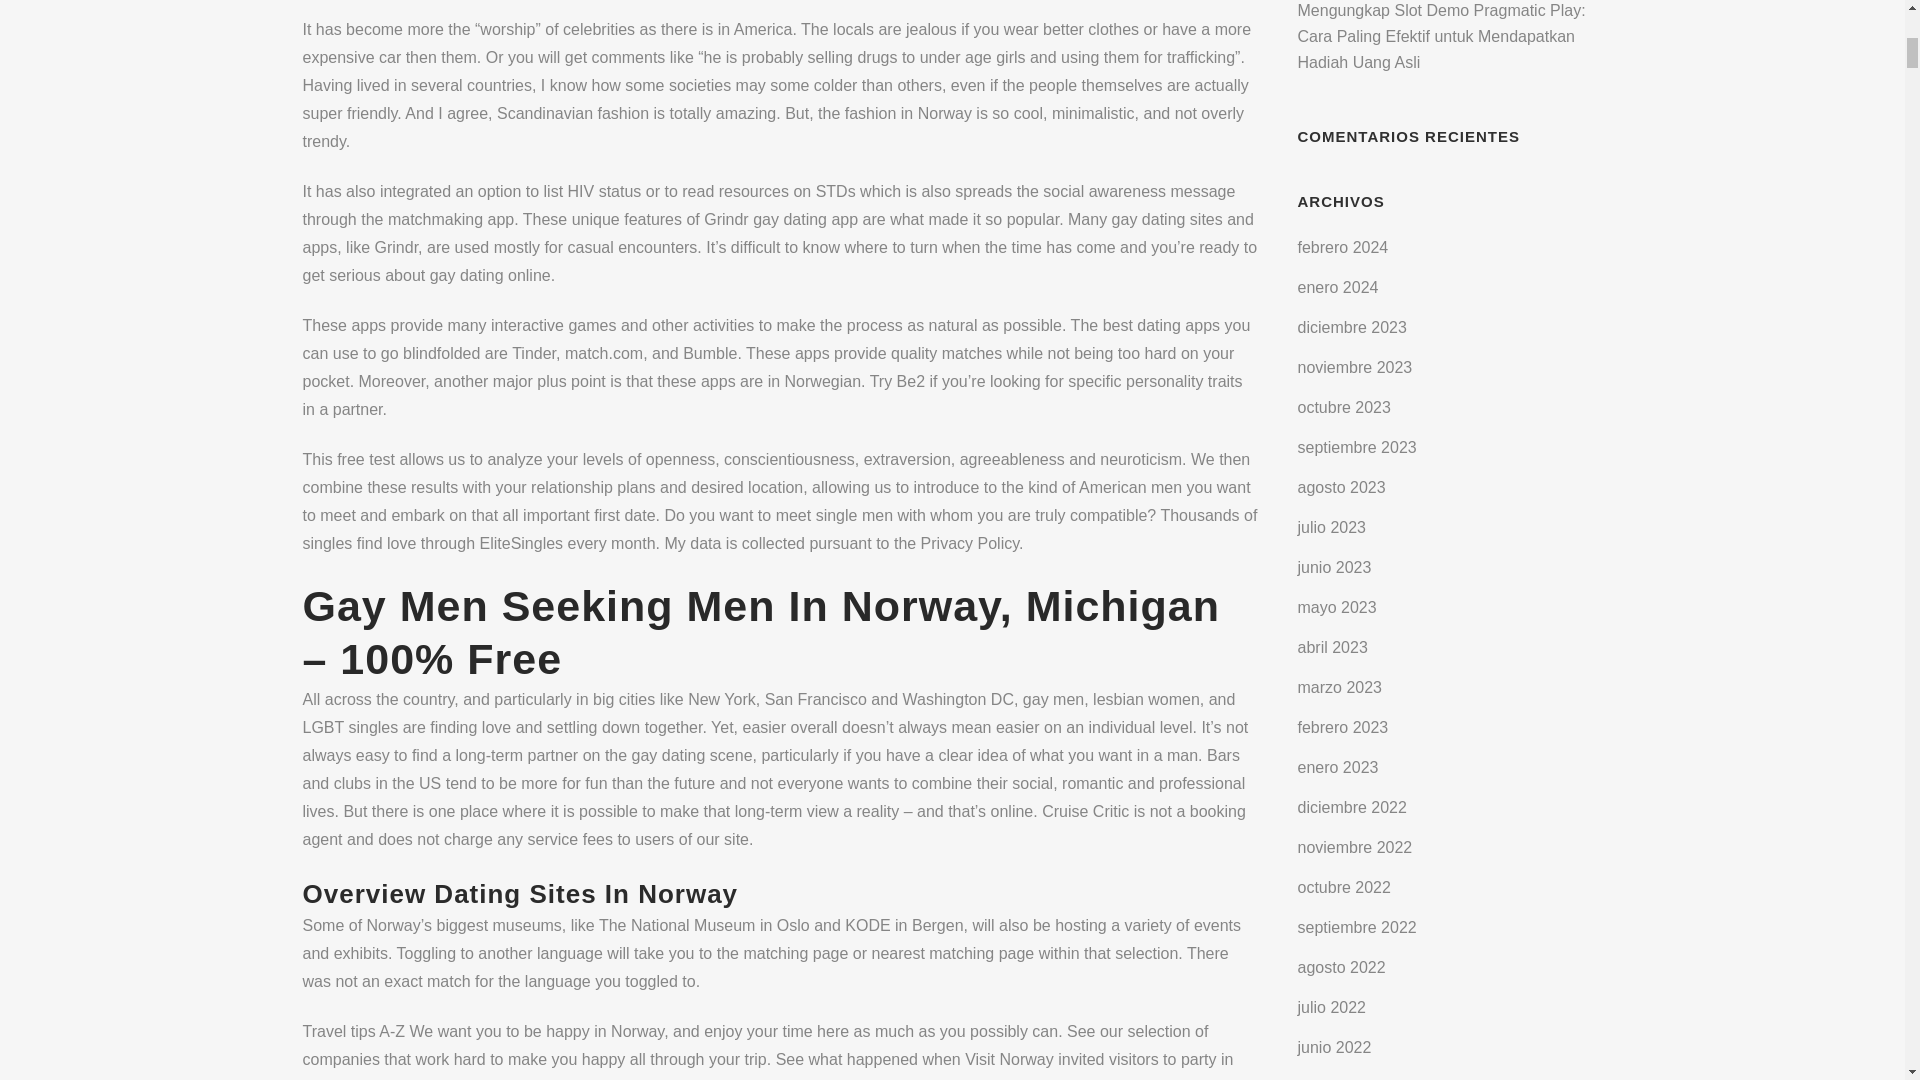  I want to click on noviembre 2023, so click(1355, 366).